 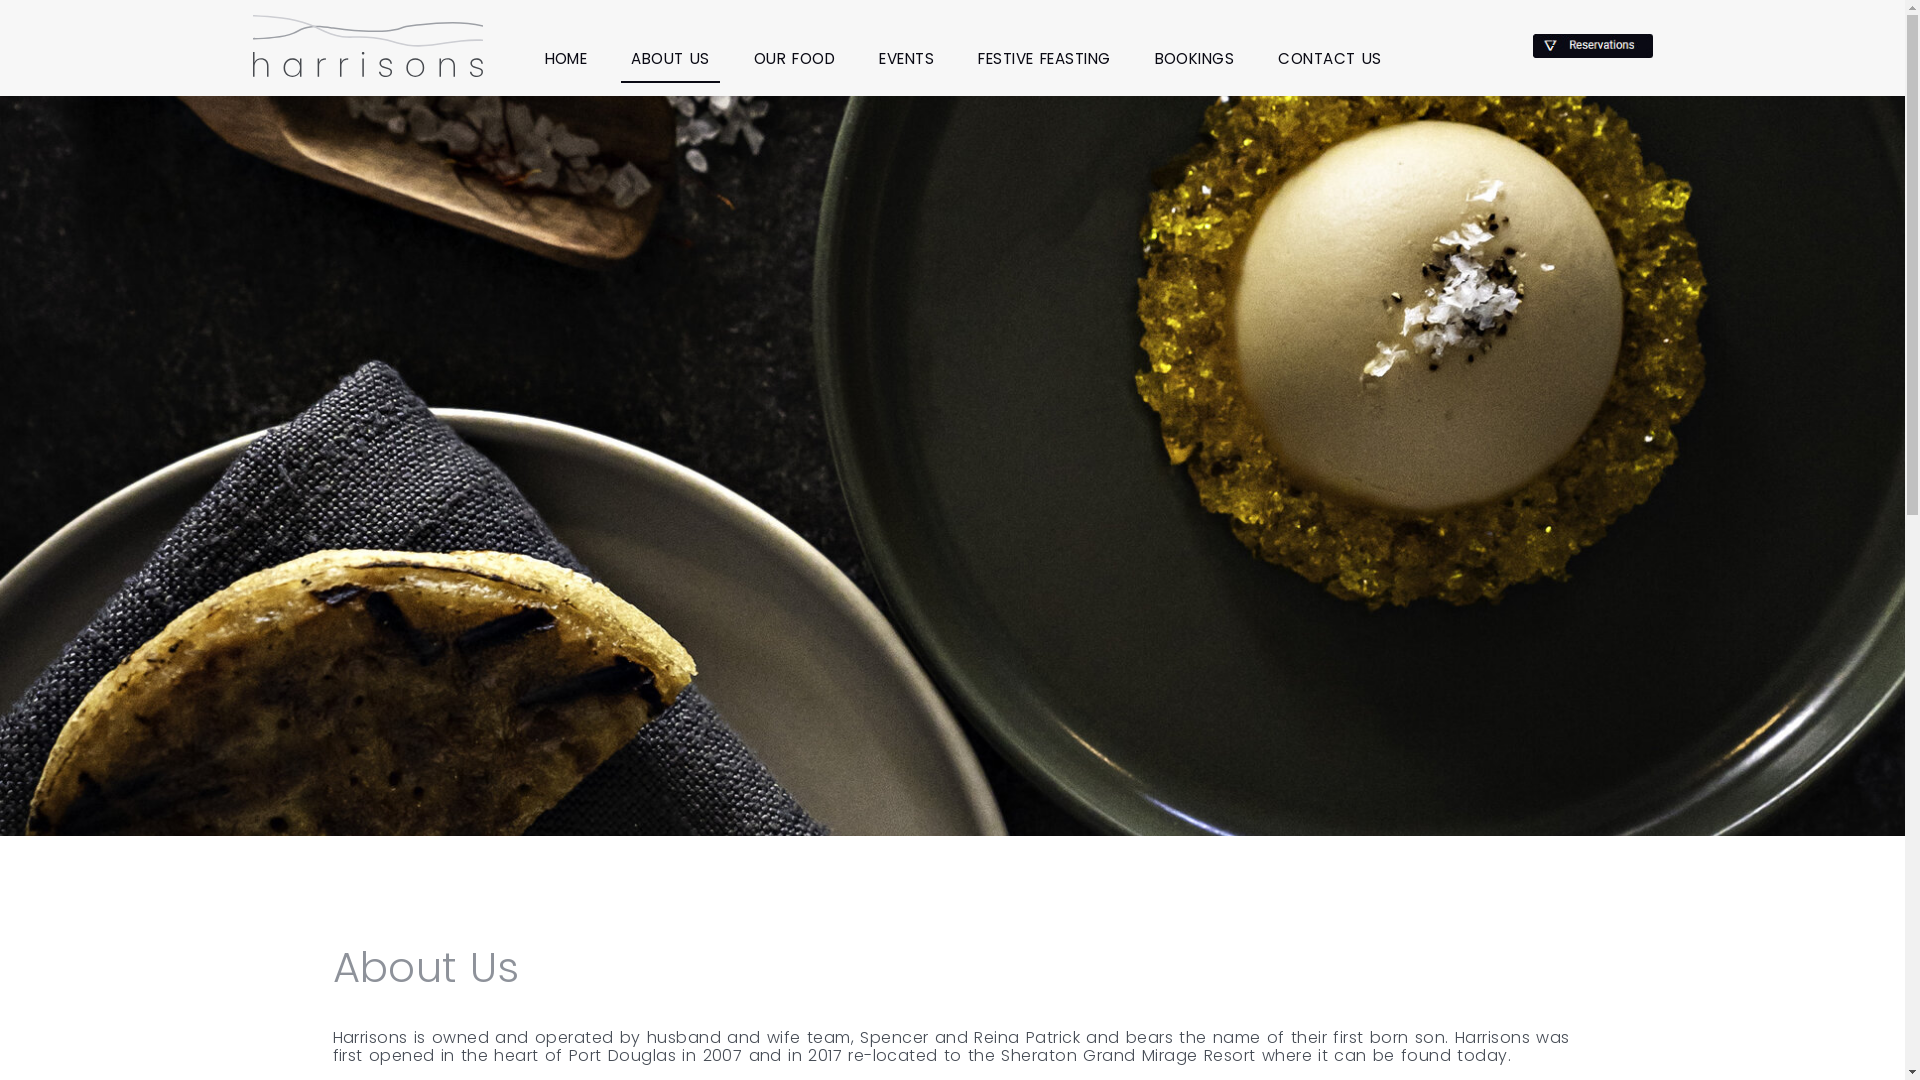 I want to click on OUR FOOD, so click(x=794, y=59).